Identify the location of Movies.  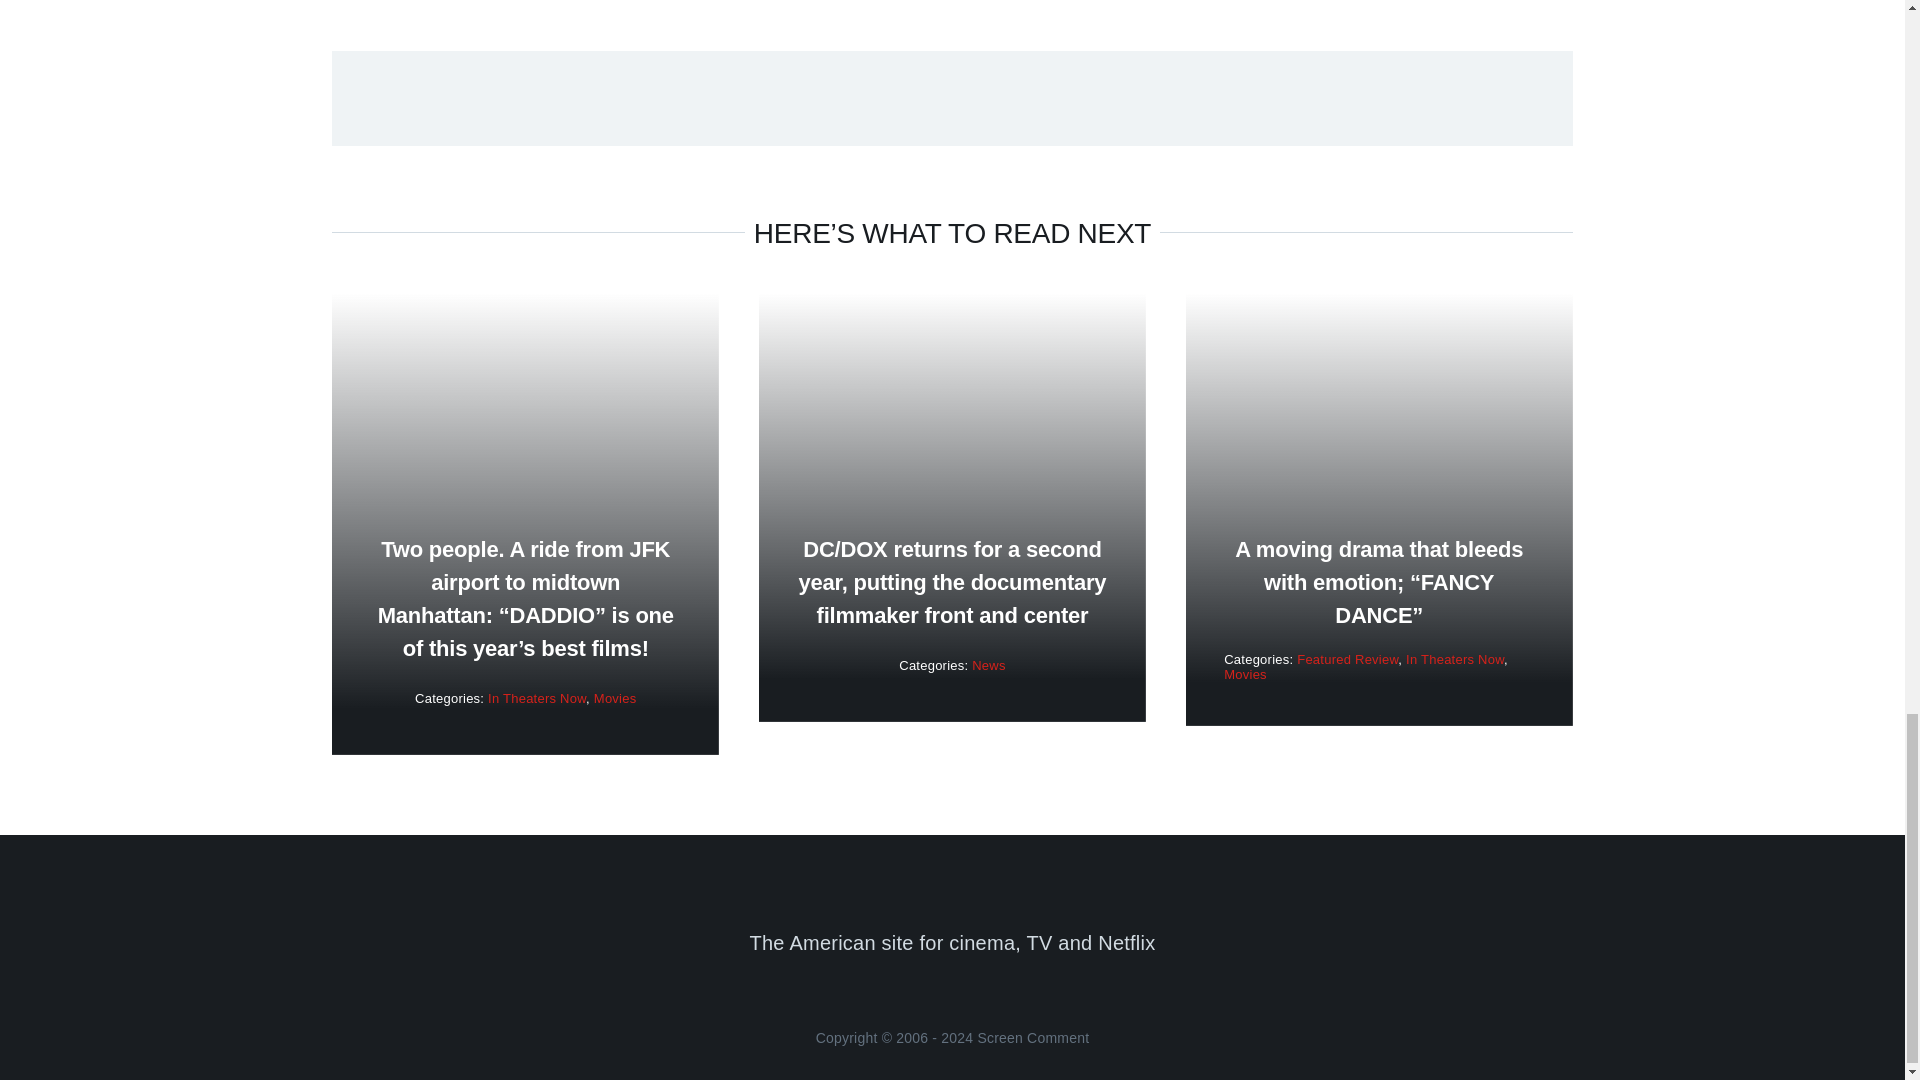
(1246, 674).